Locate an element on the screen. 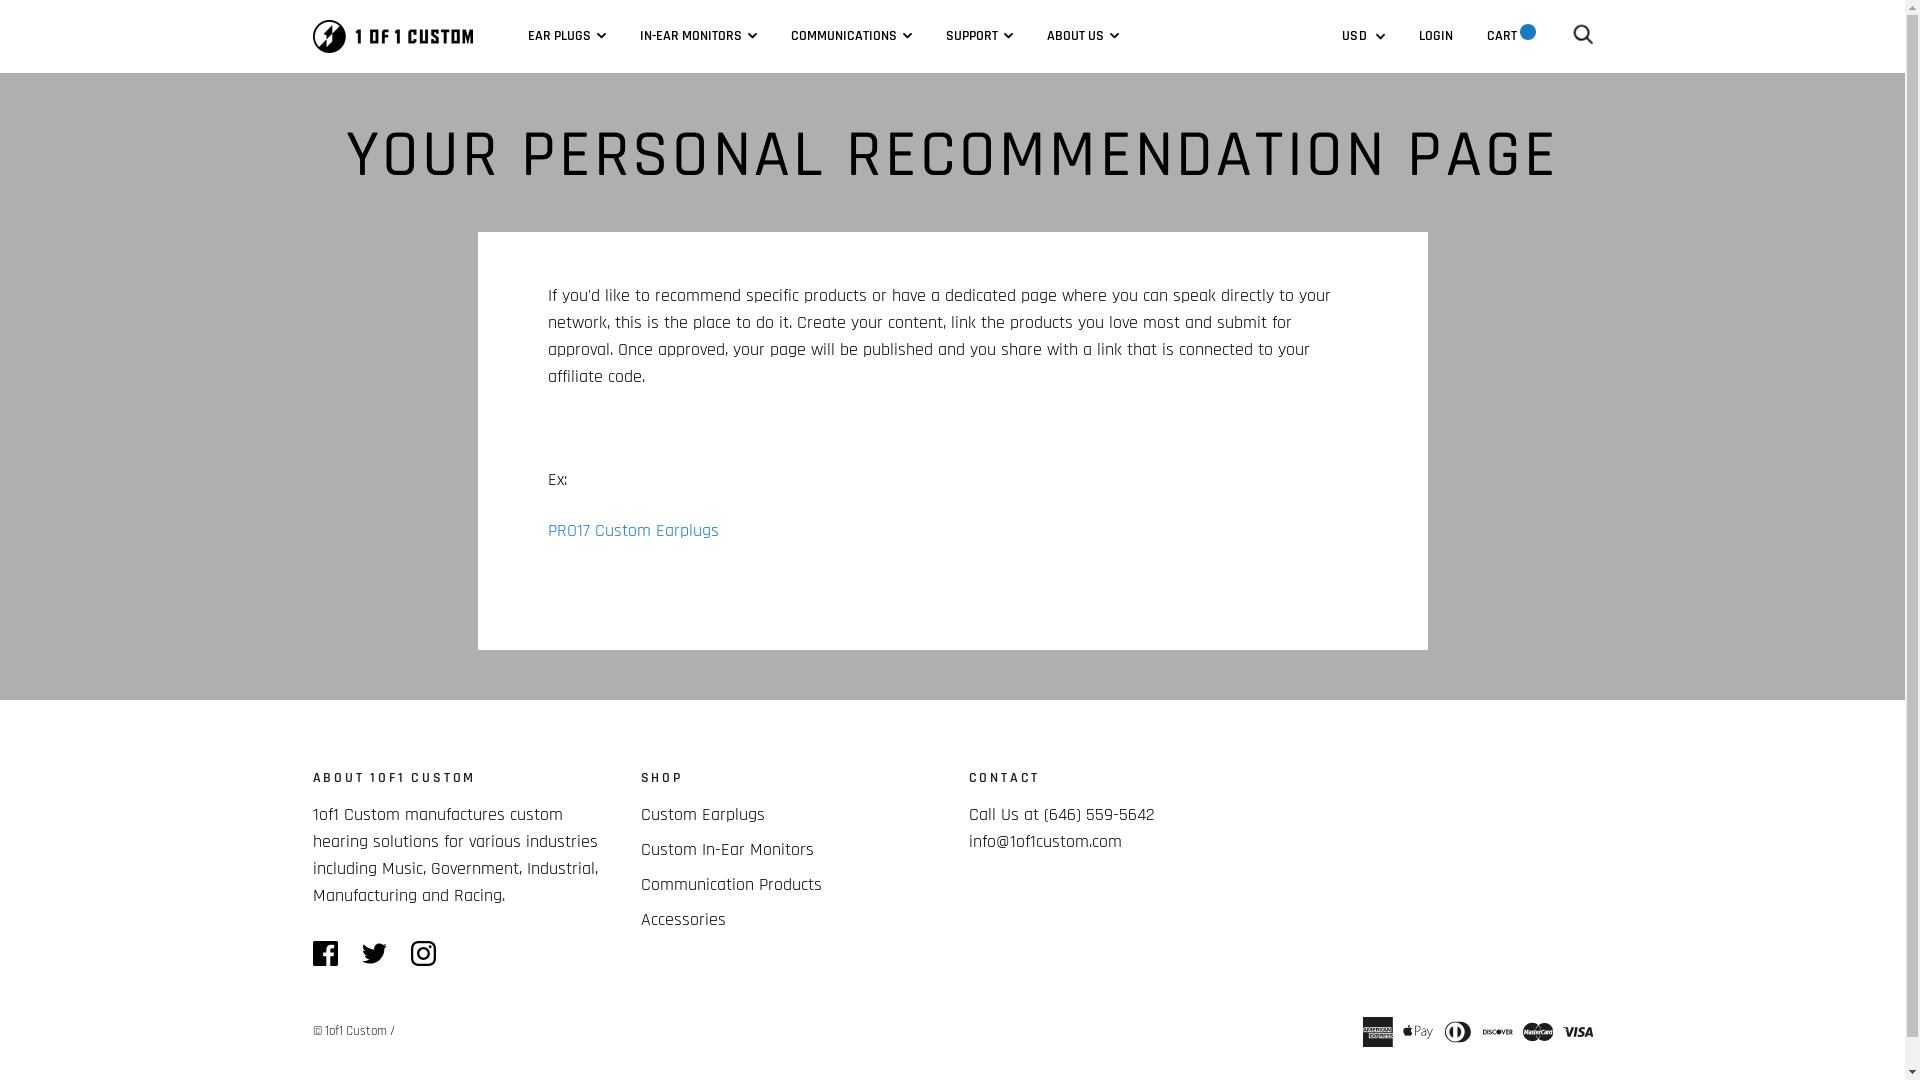 This screenshot has height=1080, width=1920. Custom Earplugs is located at coordinates (702, 814).